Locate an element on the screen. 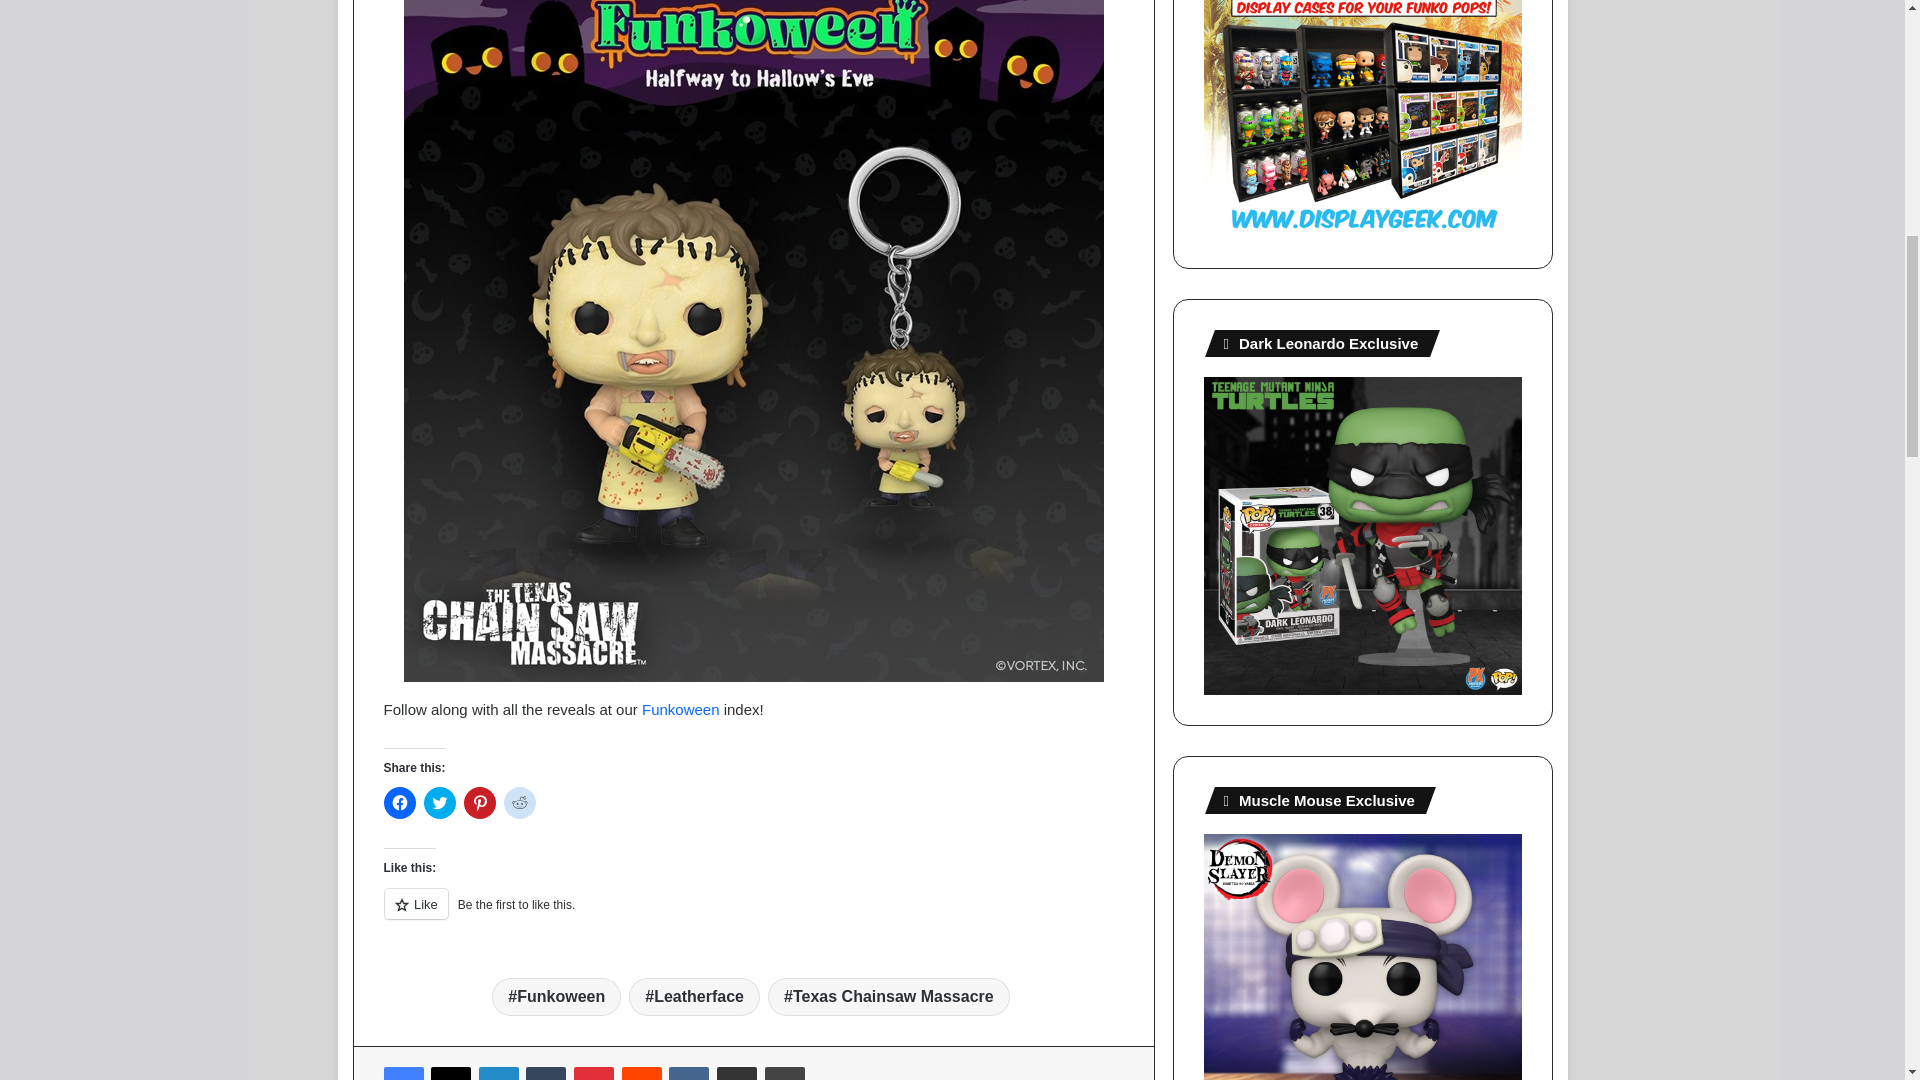  X is located at coordinates (450, 1074).